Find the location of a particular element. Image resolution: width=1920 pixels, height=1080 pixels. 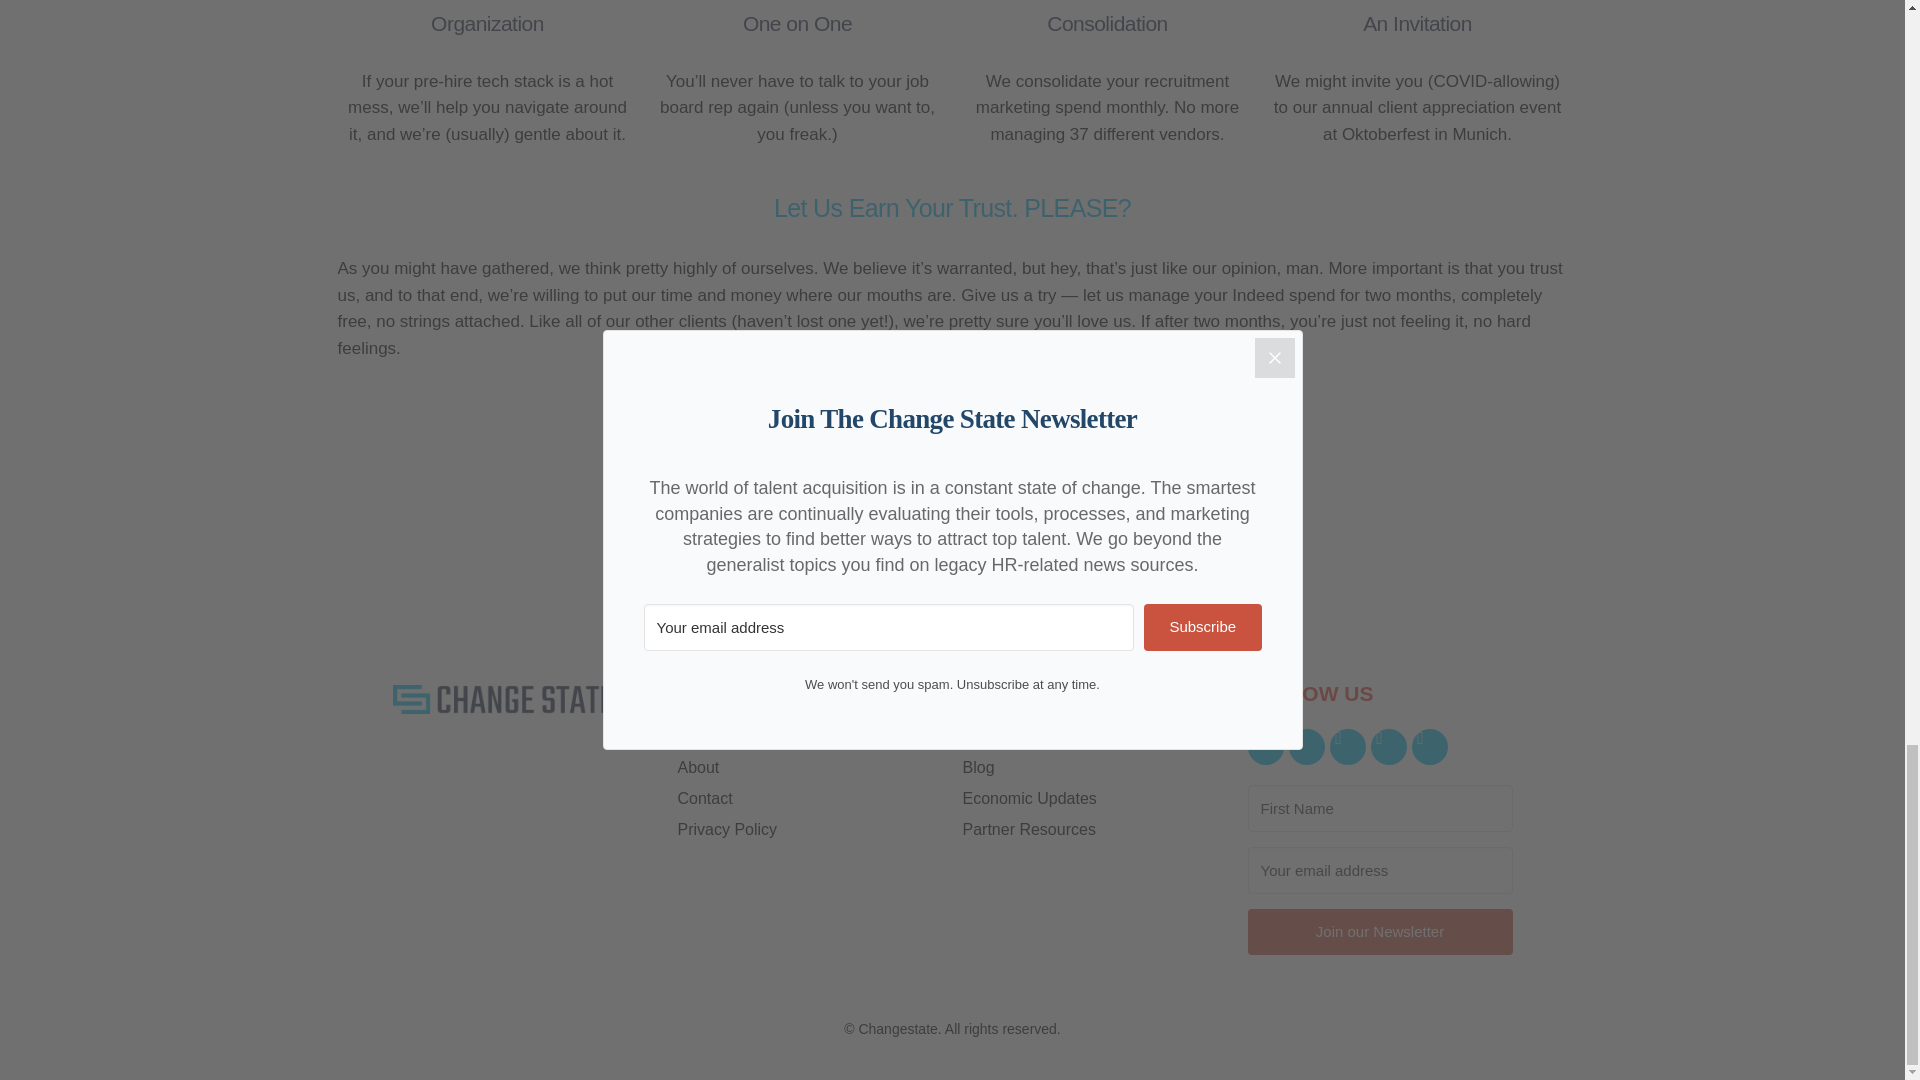

About is located at coordinates (810, 768).